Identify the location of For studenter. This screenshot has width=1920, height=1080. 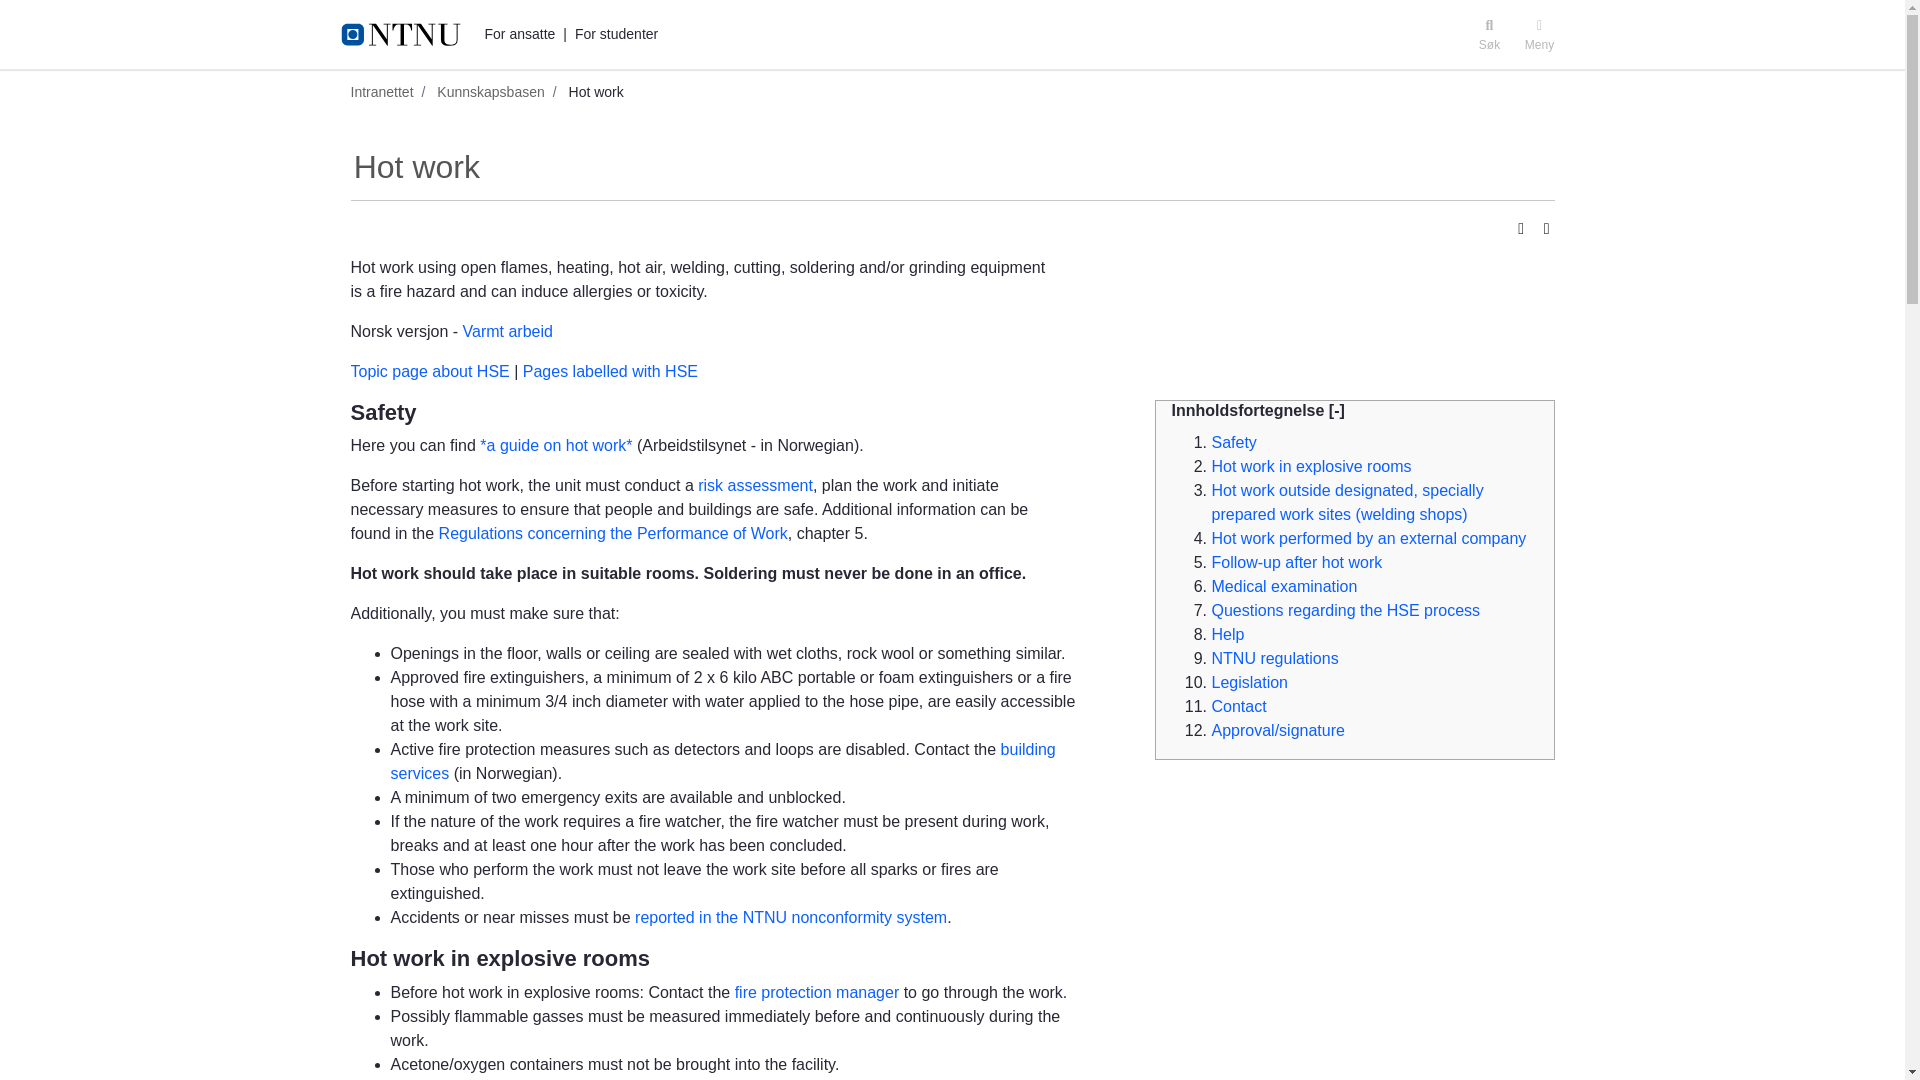
(616, 34).